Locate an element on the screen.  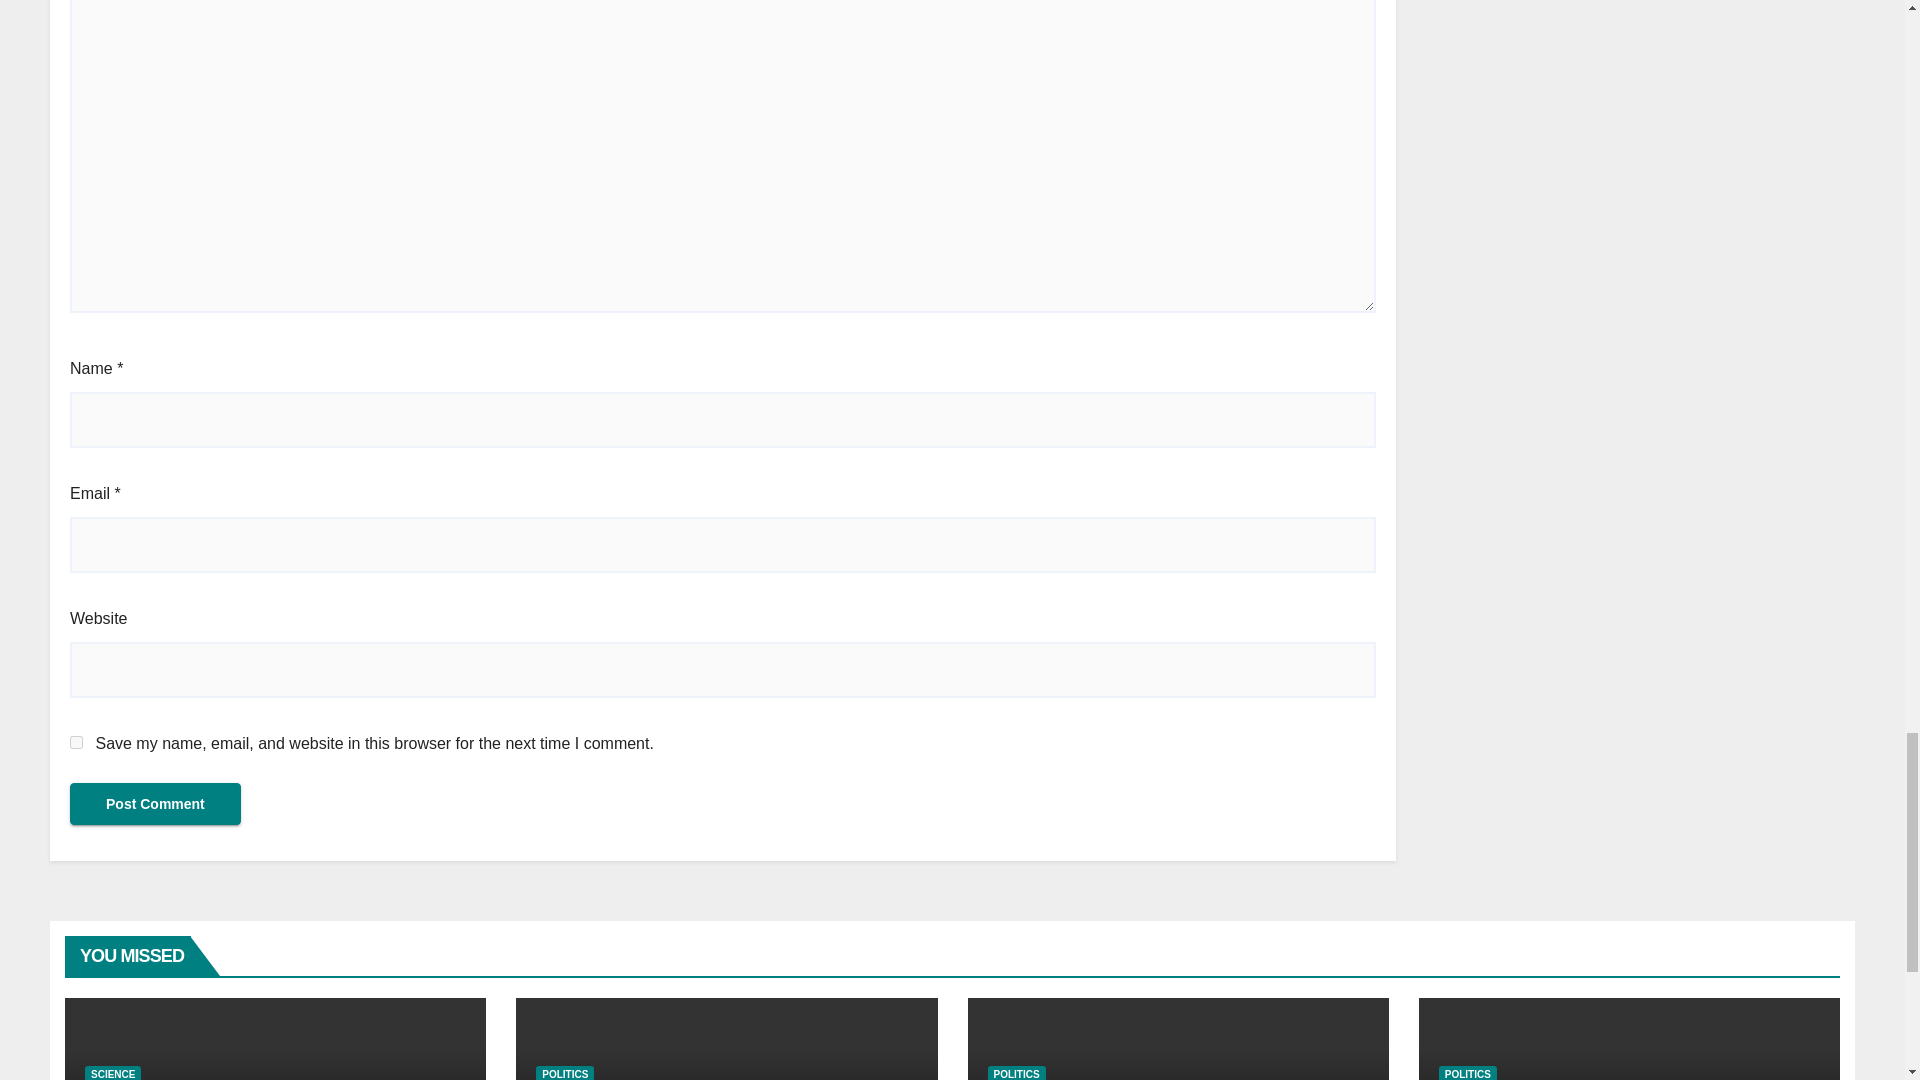
Post Comment is located at coordinates (155, 804).